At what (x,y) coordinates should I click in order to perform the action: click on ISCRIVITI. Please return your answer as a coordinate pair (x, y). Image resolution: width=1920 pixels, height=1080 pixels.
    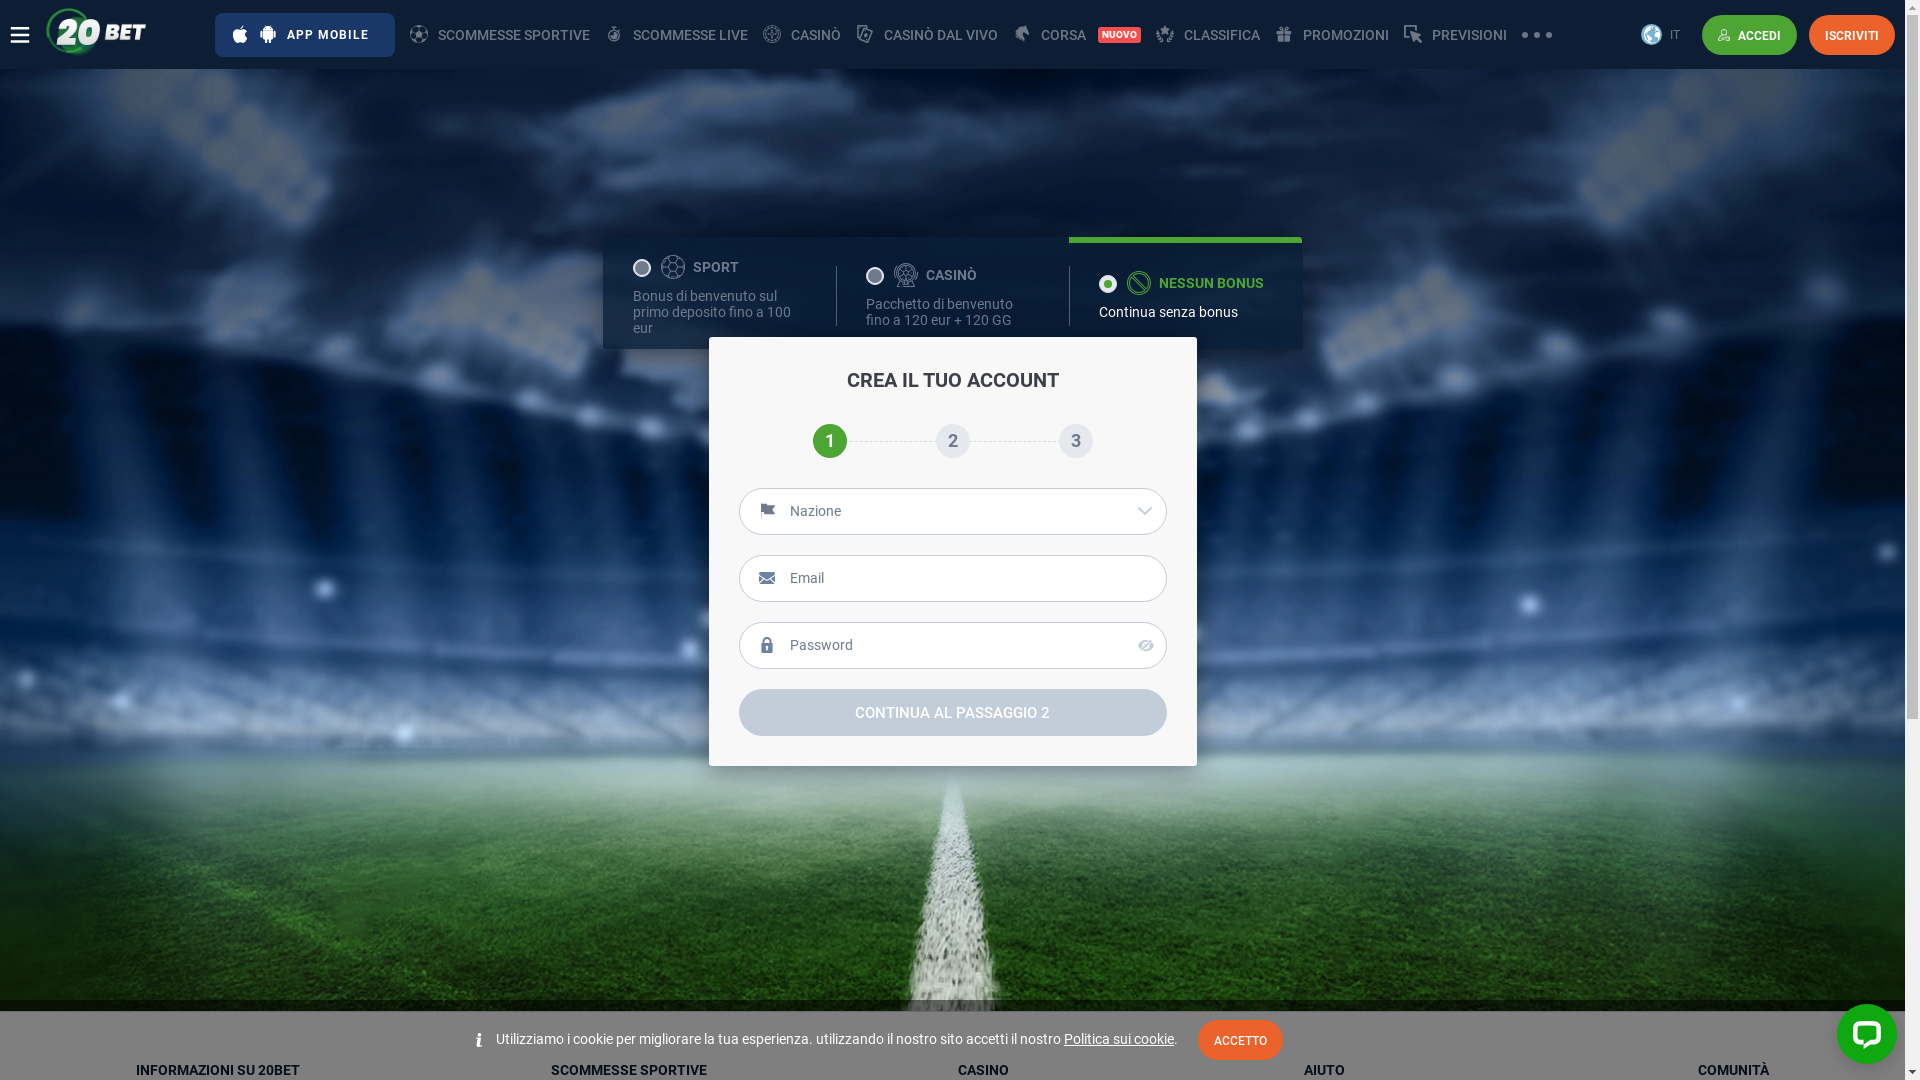
    Looking at the image, I should click on (1852, 34).